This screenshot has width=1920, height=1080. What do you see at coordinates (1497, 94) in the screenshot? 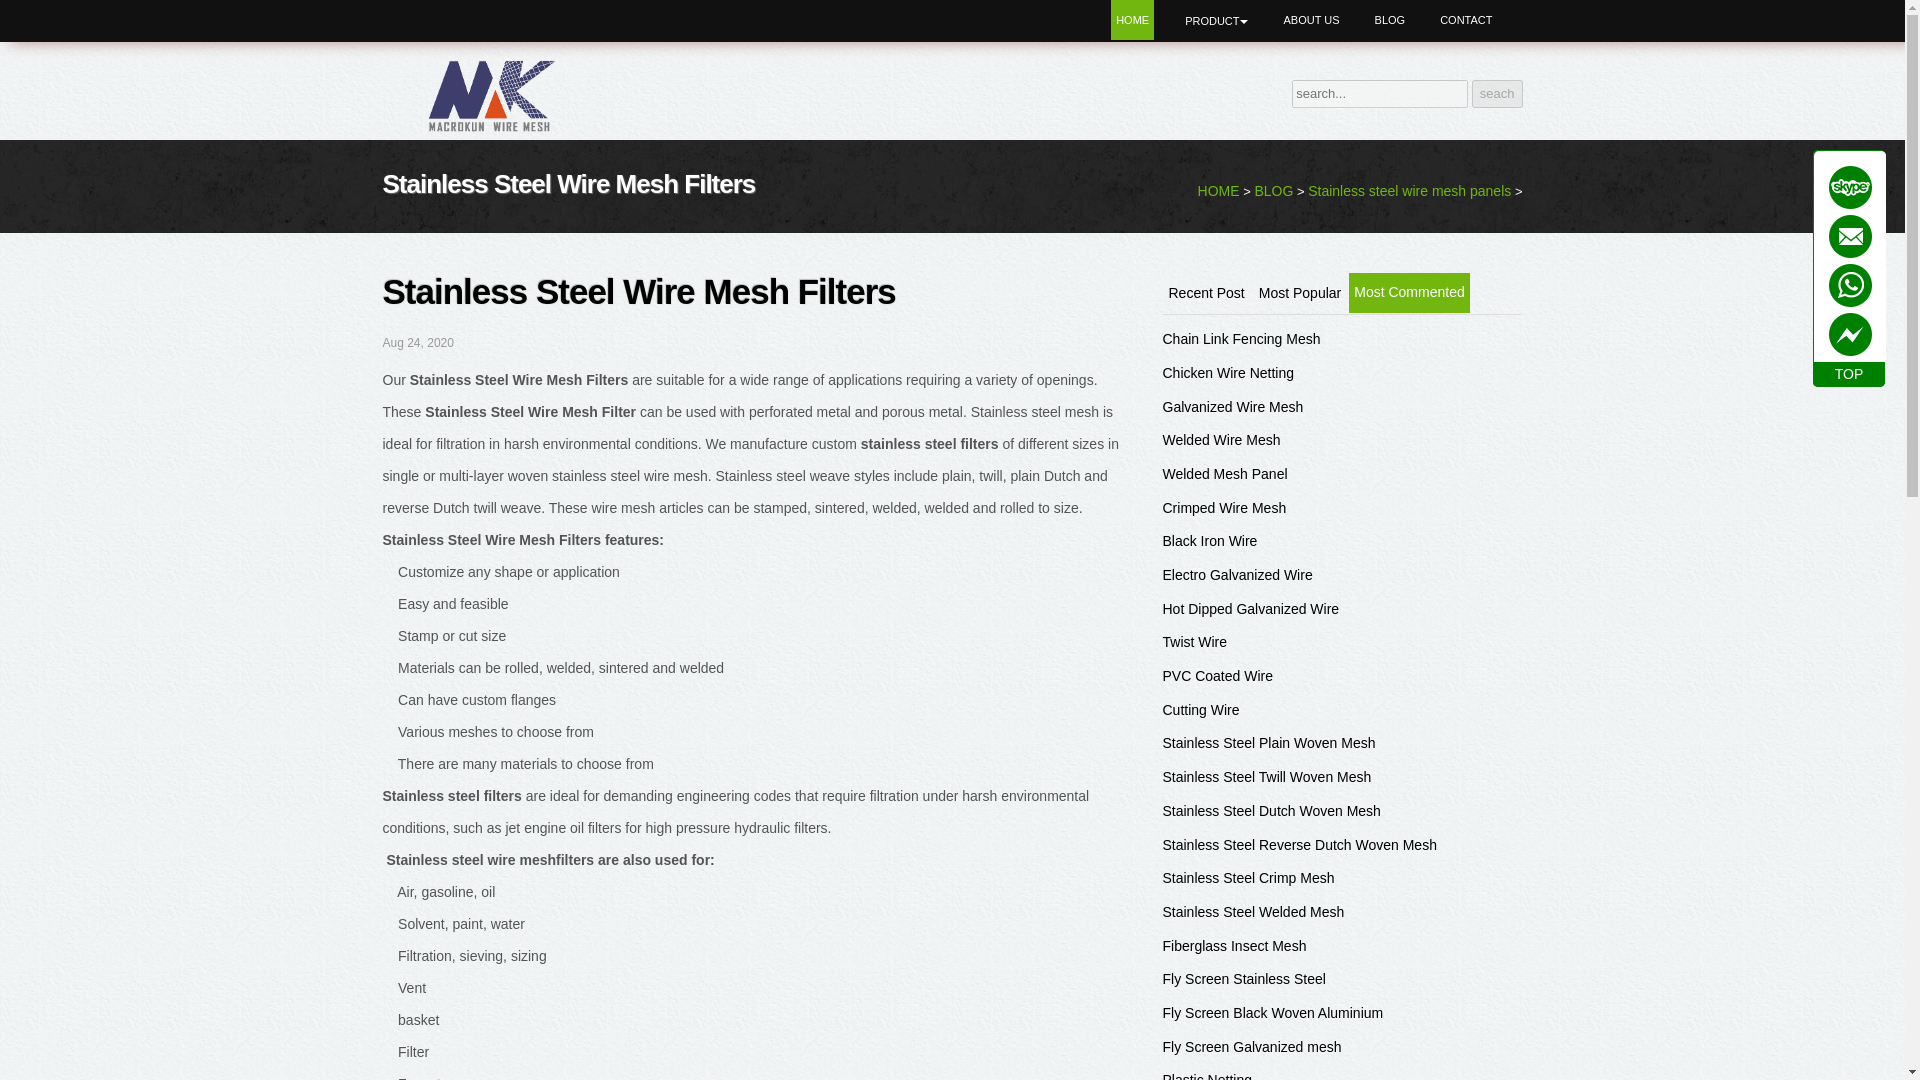
I see `seach` at bounding box center [1497, 94].